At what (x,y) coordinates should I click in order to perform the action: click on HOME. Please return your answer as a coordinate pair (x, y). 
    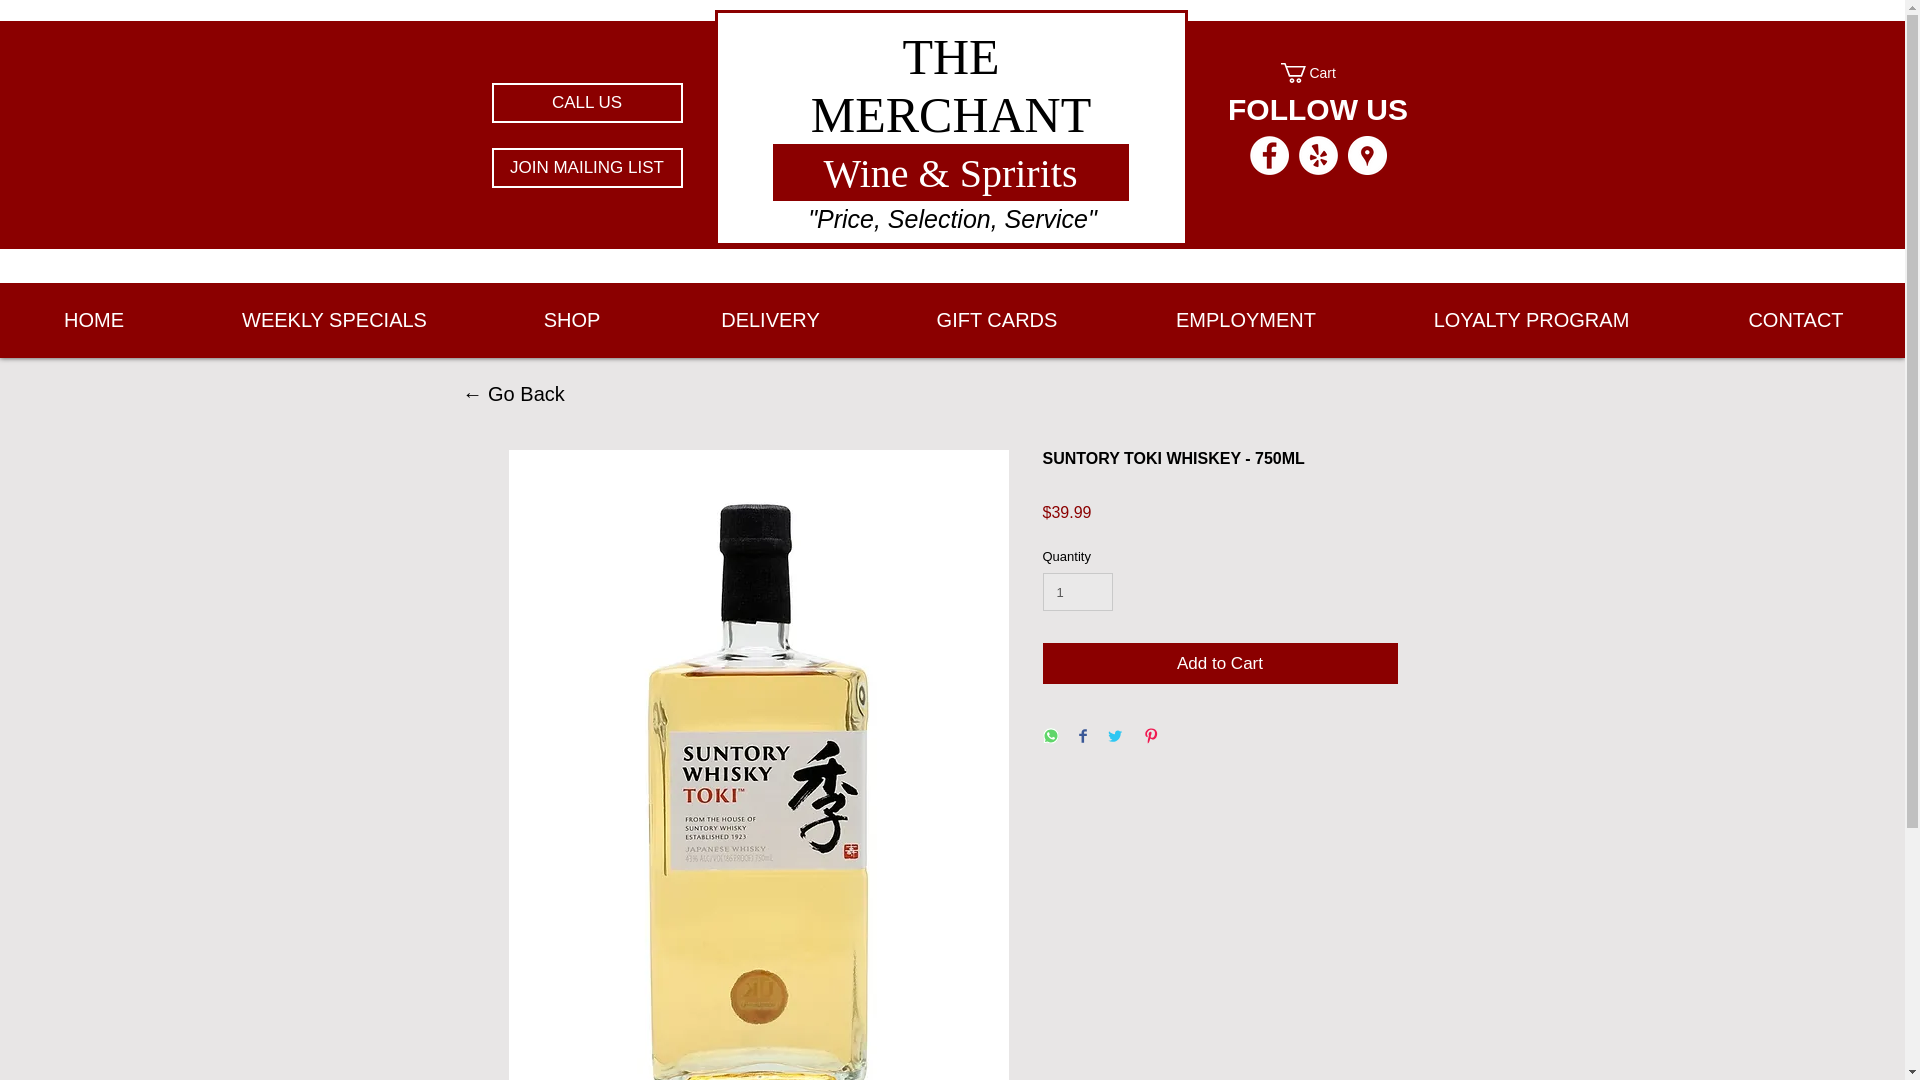
    Looking at the image, I should click on (94, 319).